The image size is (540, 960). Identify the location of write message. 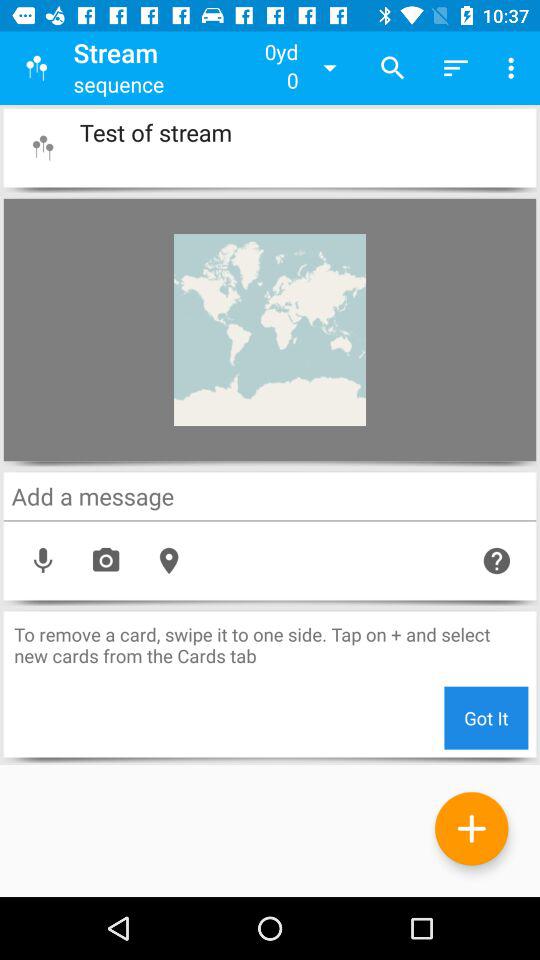
(270, 496).